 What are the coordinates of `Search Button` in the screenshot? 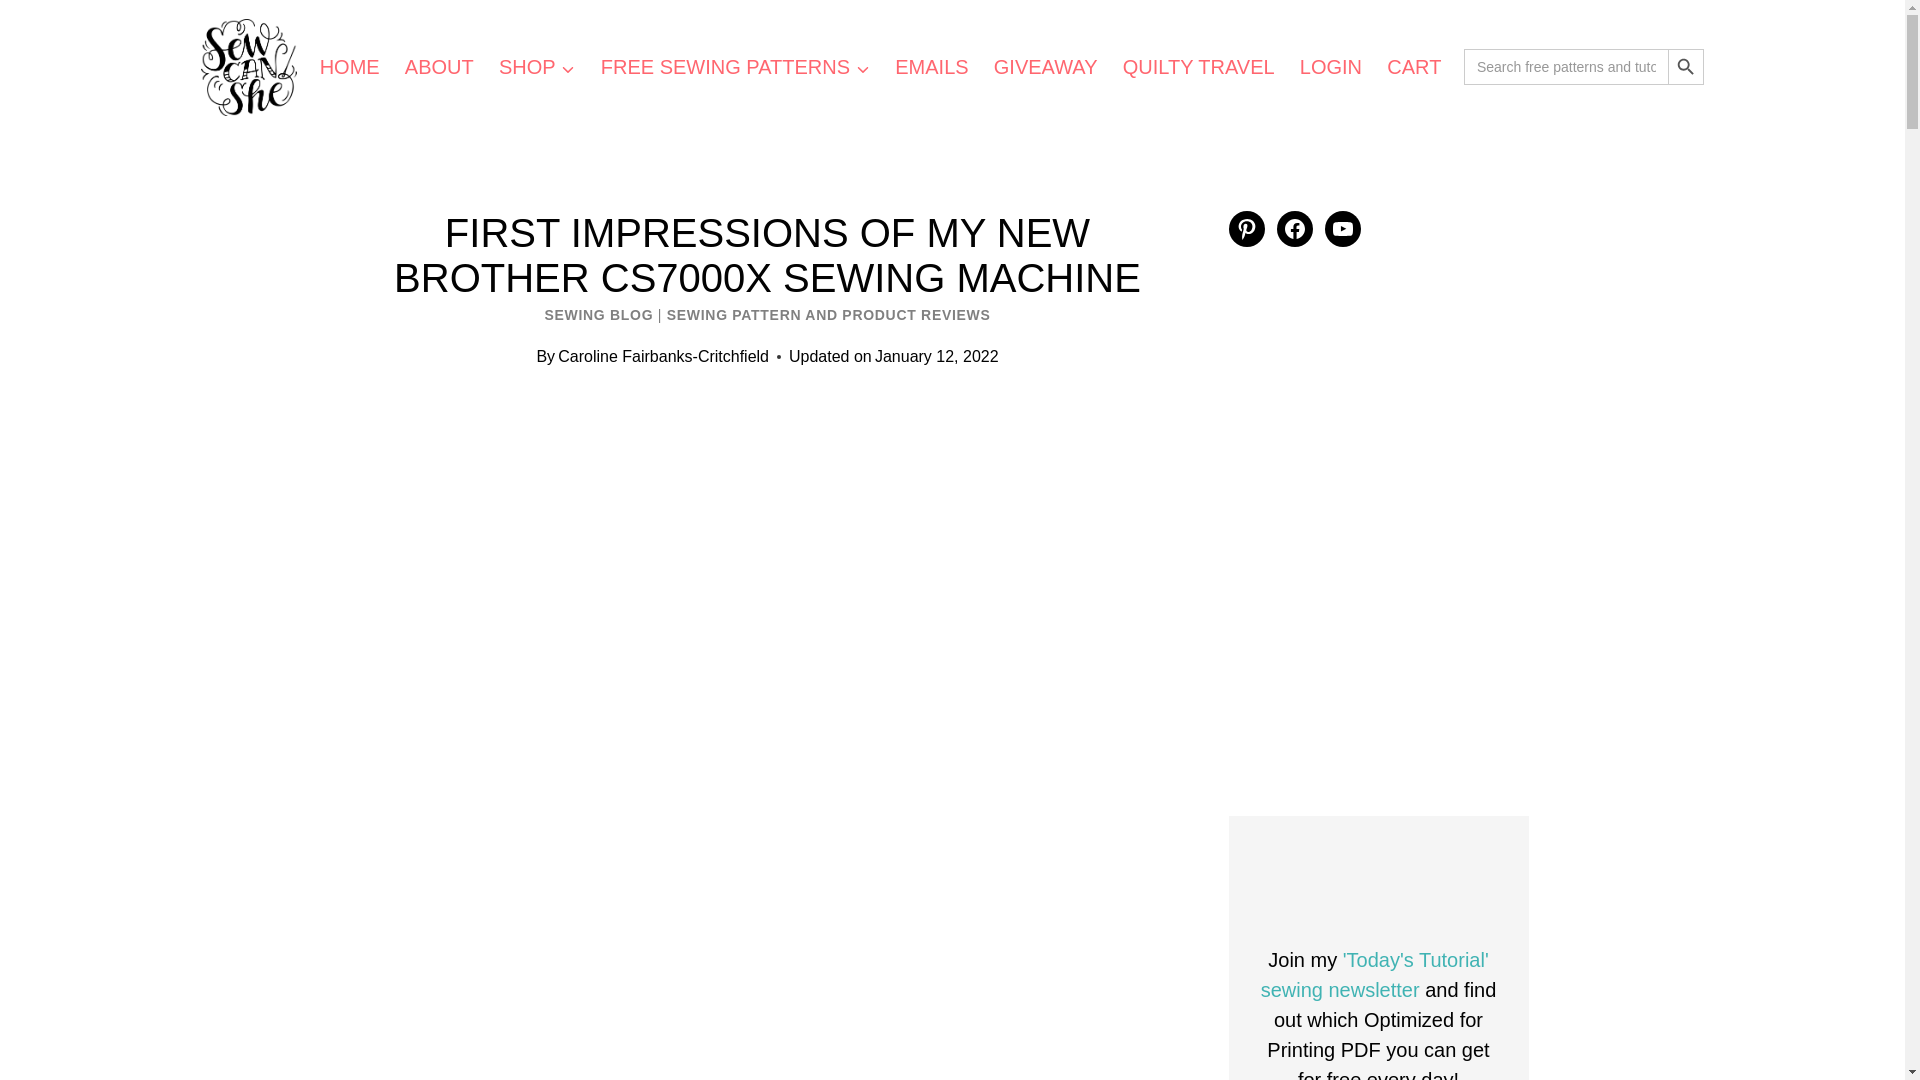 It's located at (1686, 66).